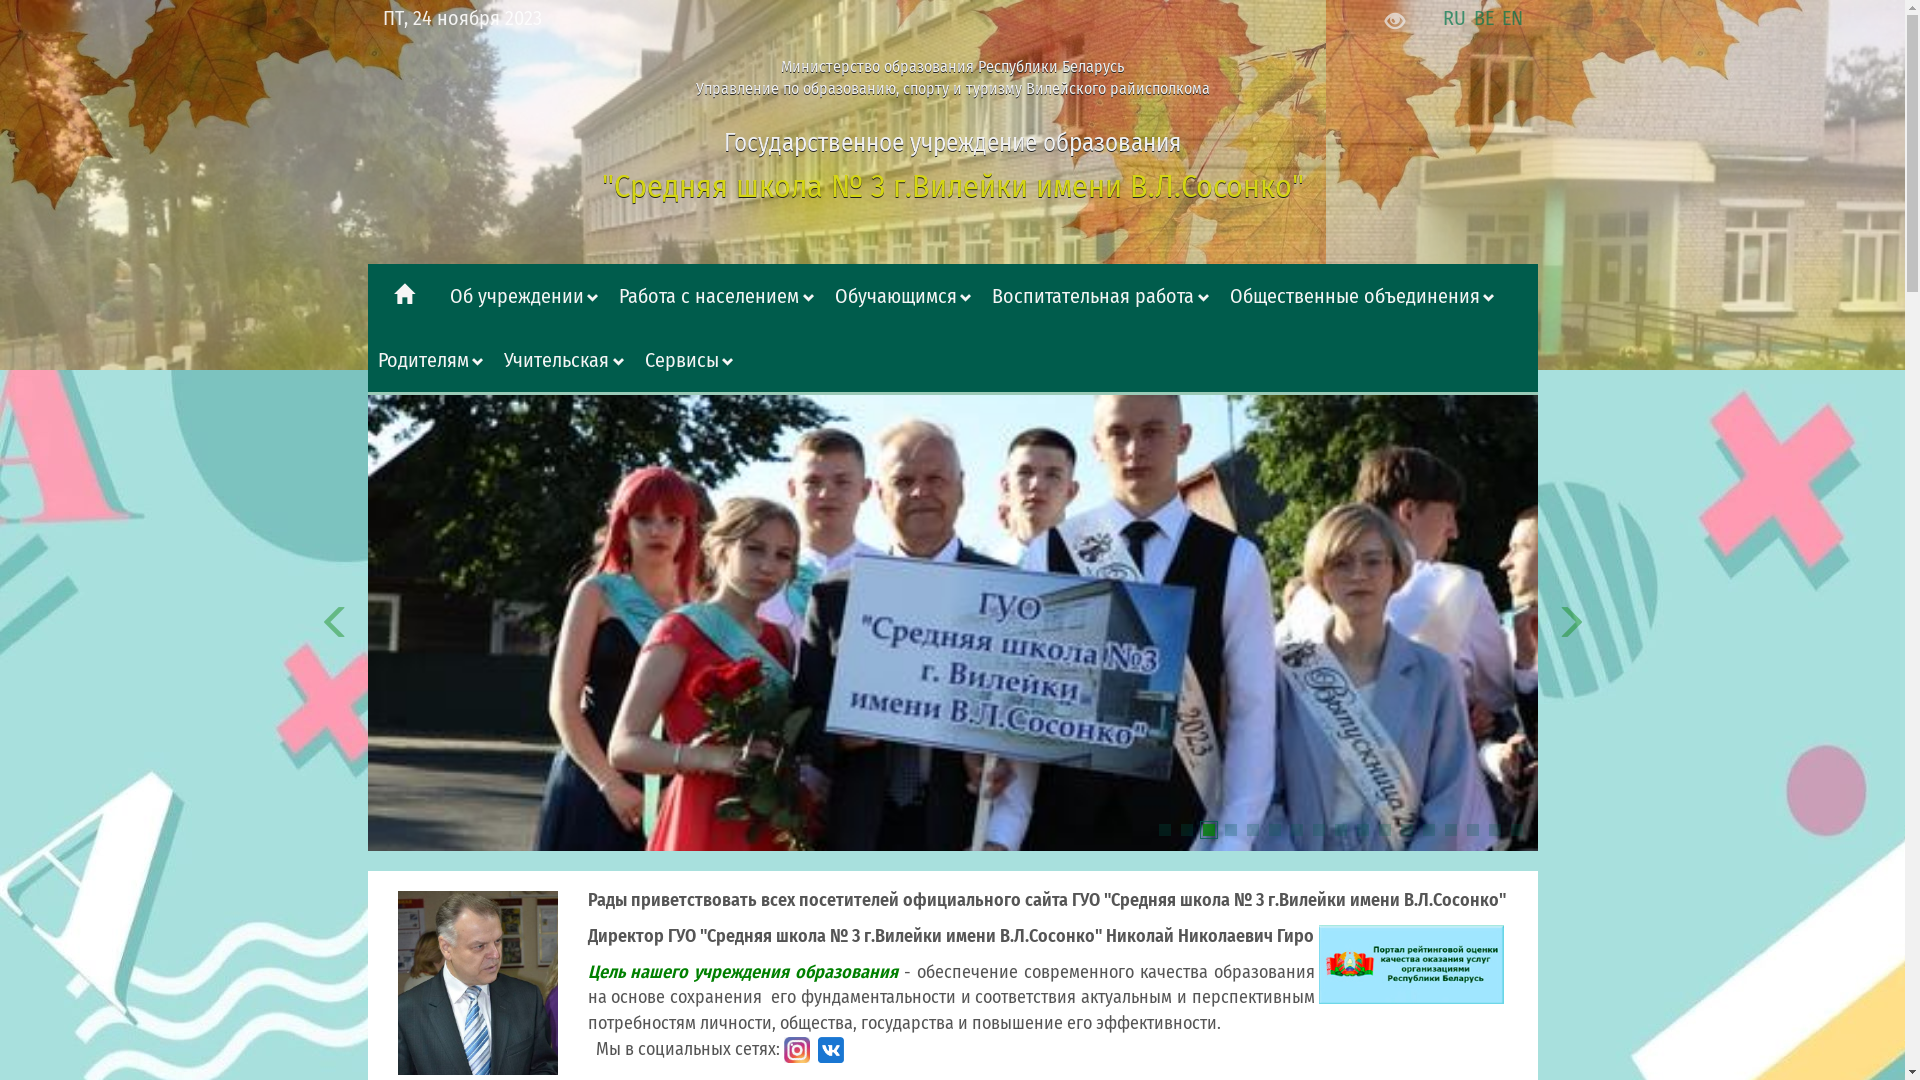  Describe the element at coordinates (1494, 830) in the screenshot. I see `16` at that location.